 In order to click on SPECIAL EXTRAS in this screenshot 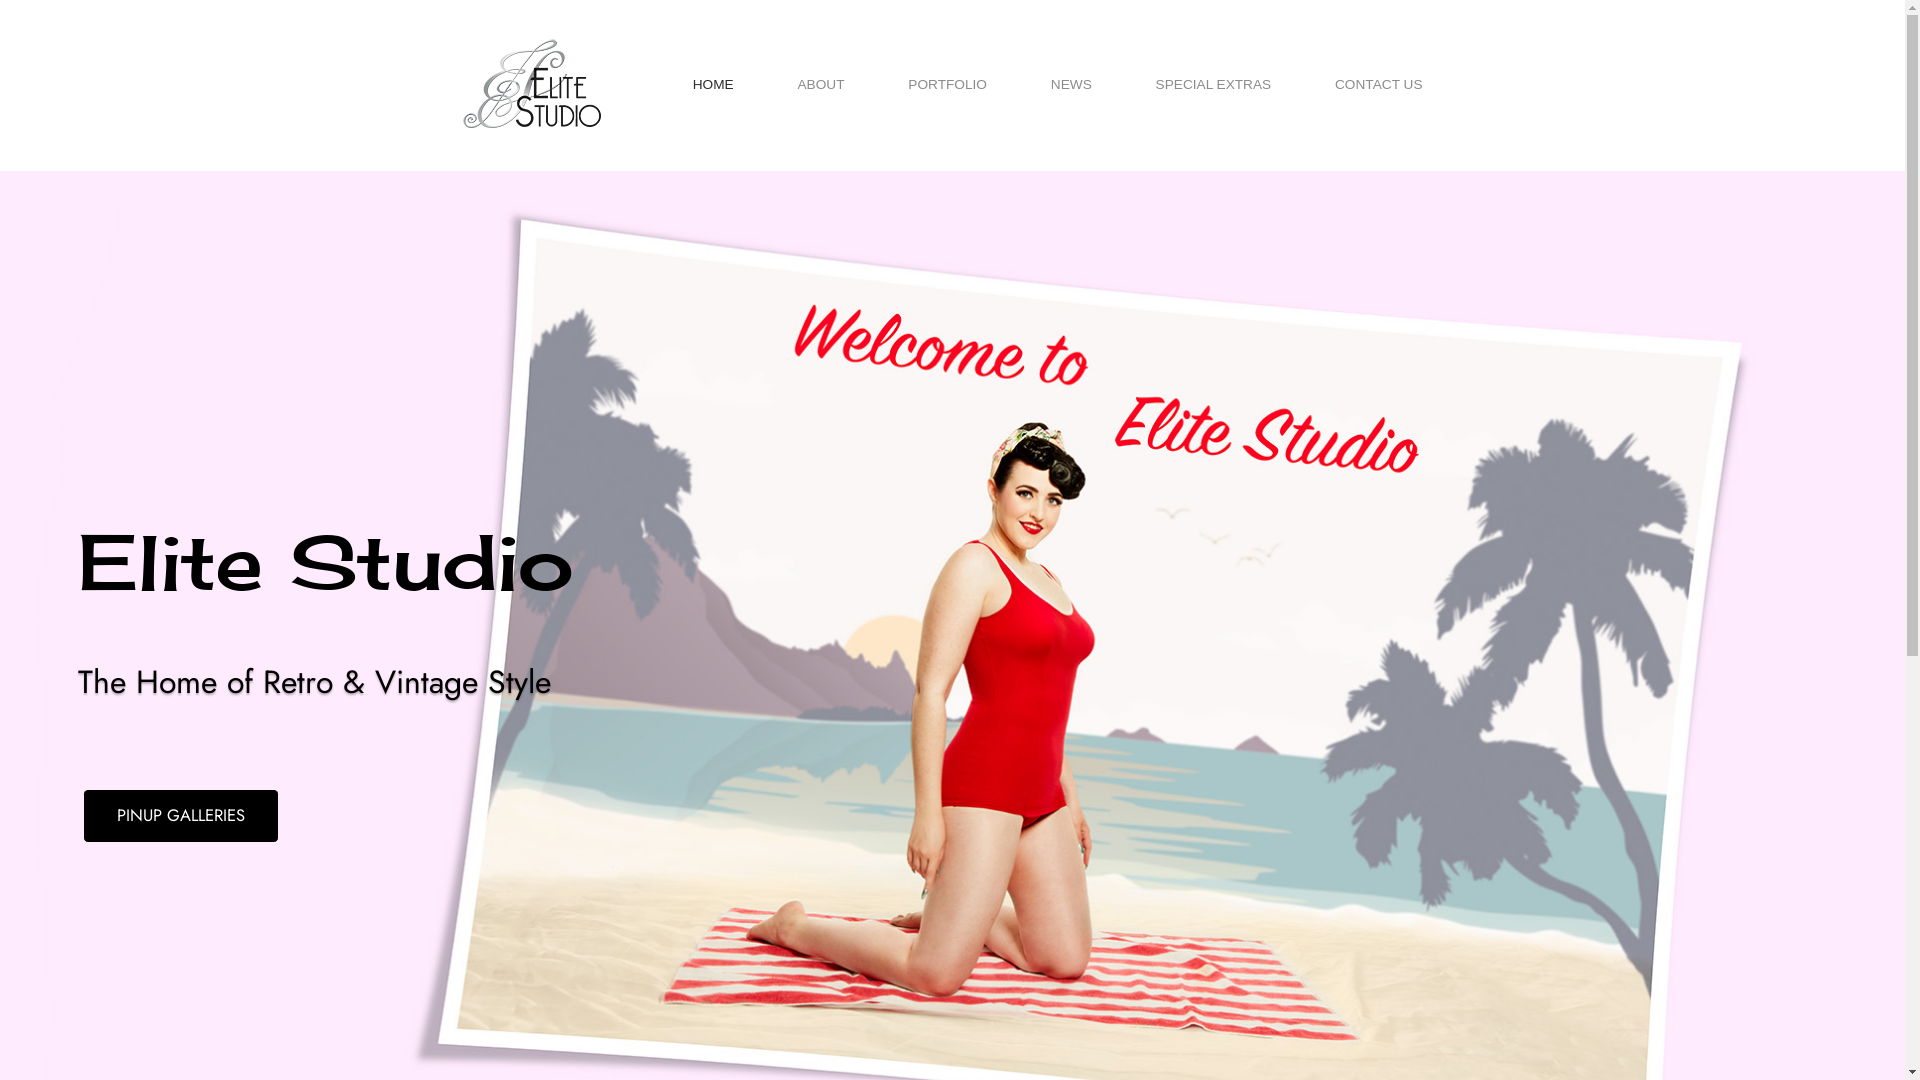, I will do `click(1214, 85)`.